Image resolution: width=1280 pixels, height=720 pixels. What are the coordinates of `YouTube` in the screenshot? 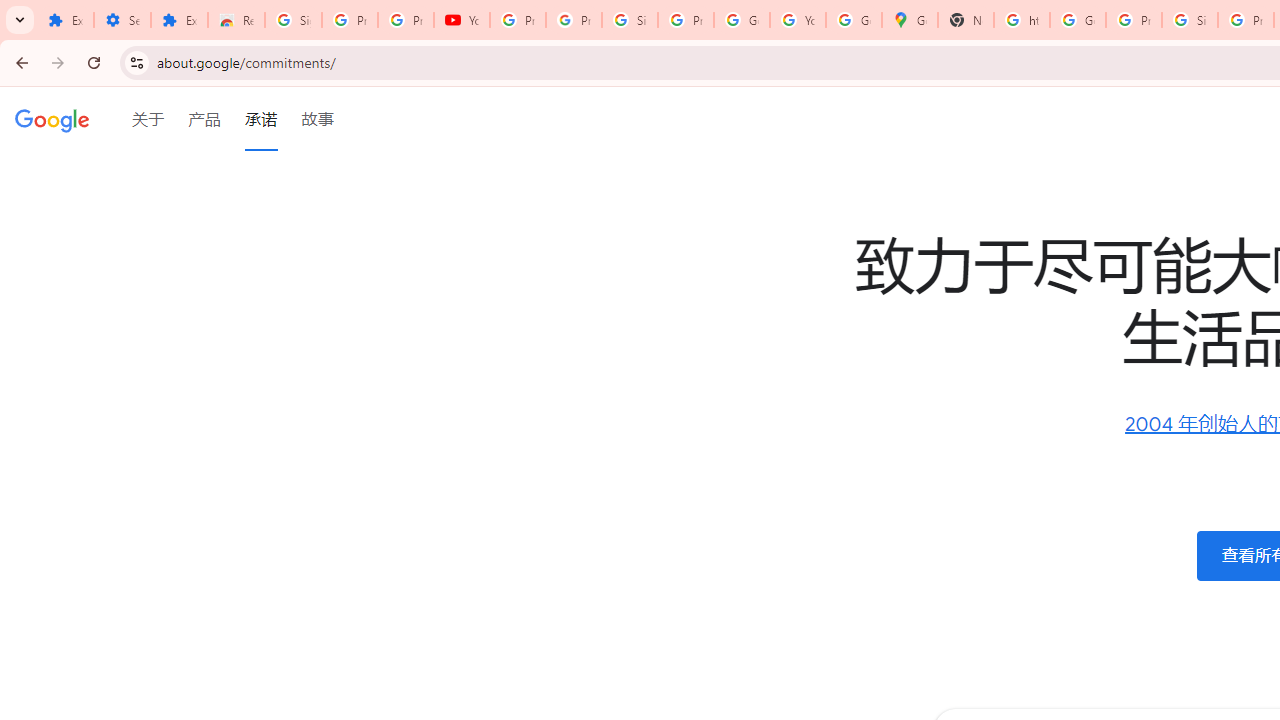 It's located at (798, 20).